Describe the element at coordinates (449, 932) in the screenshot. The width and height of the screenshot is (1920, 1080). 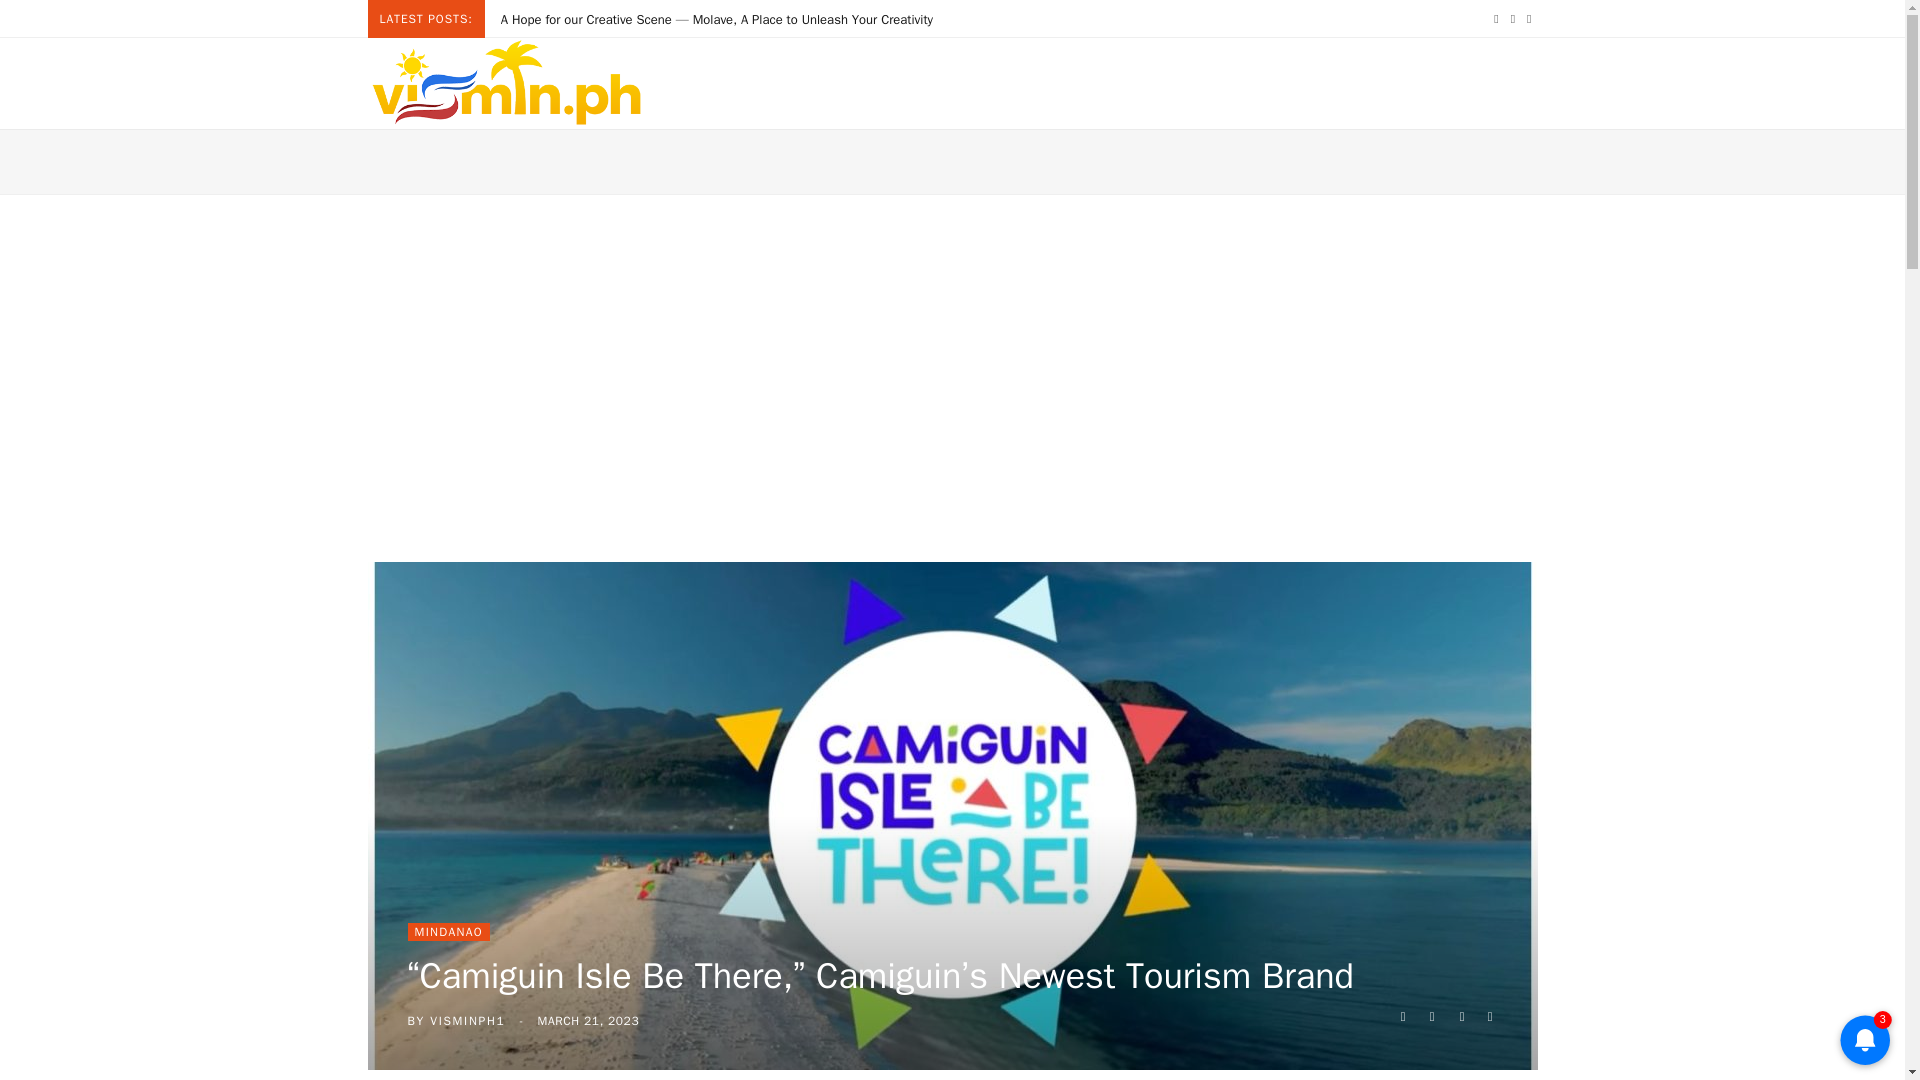
I see `MINDANAO` at that location.